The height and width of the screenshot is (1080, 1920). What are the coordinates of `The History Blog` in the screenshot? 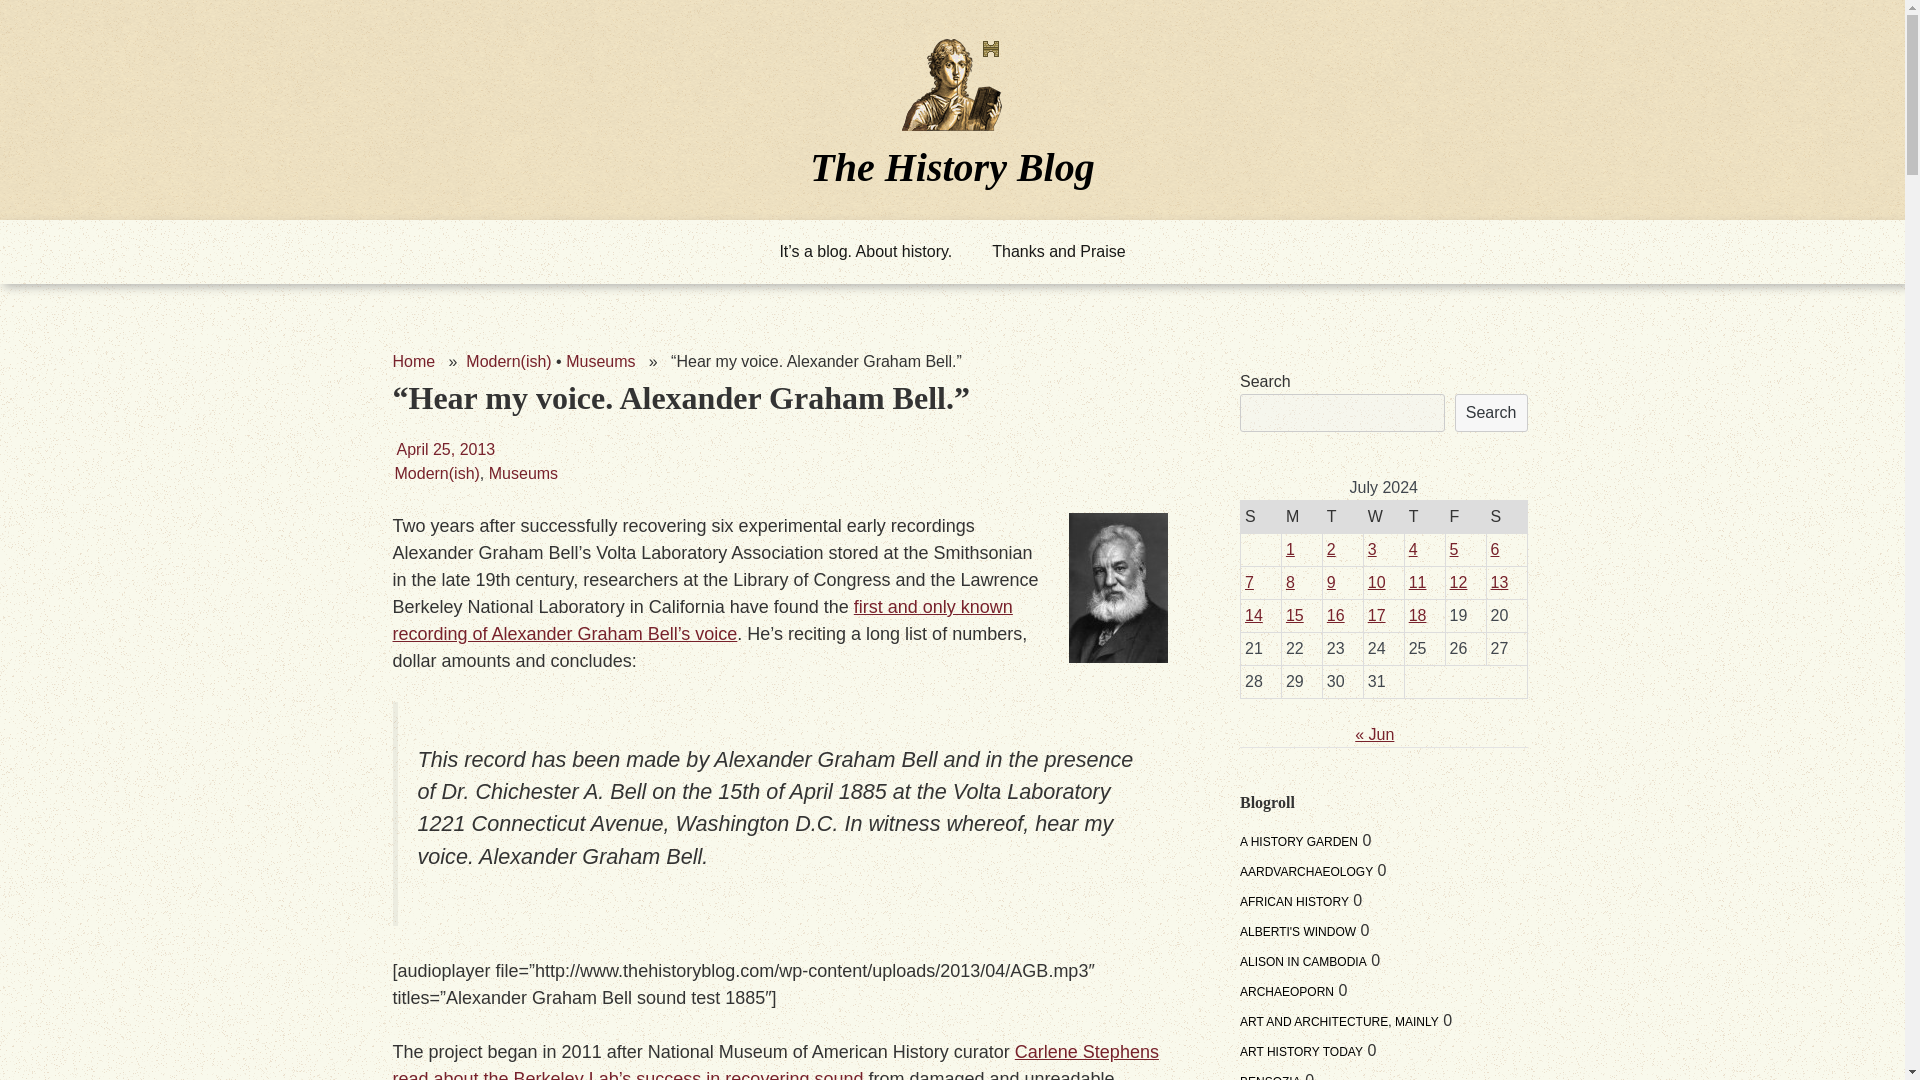 It's located at (952, 166).